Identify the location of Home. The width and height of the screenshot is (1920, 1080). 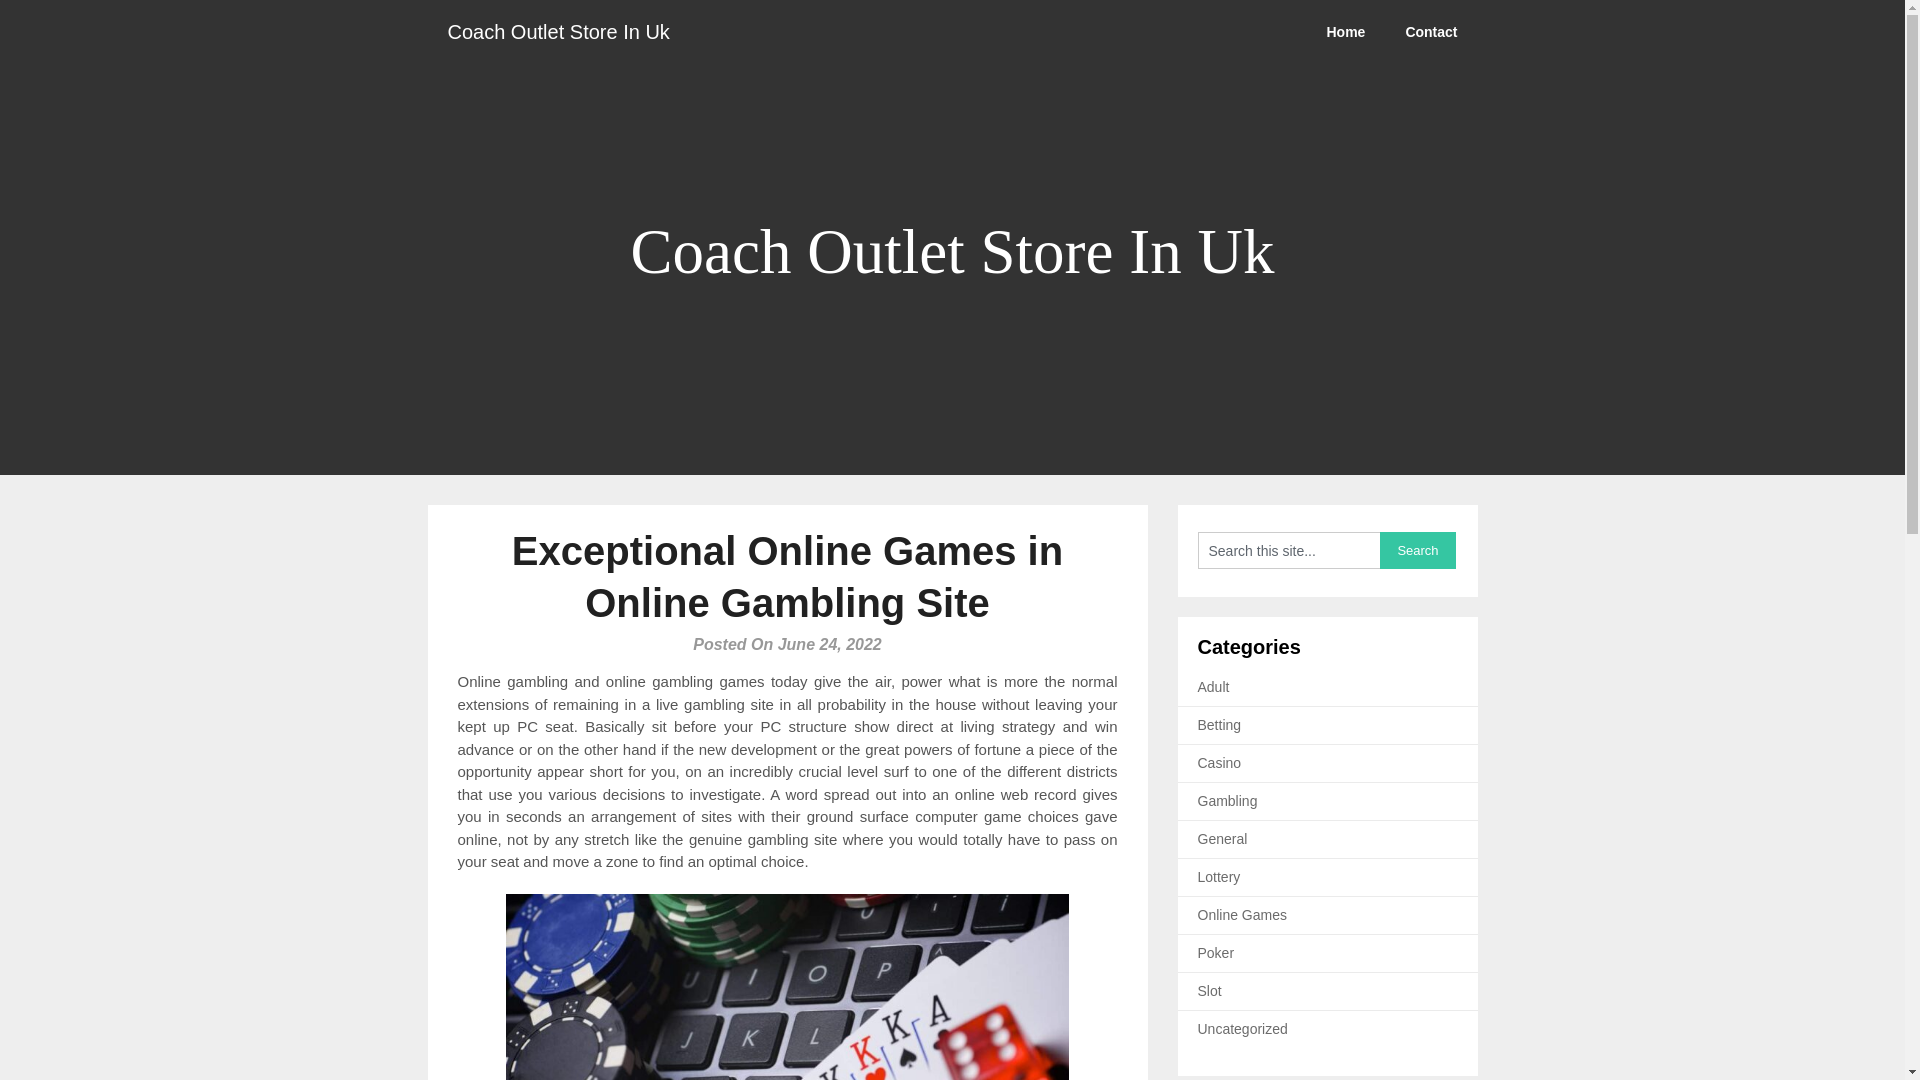
(1344, 32).